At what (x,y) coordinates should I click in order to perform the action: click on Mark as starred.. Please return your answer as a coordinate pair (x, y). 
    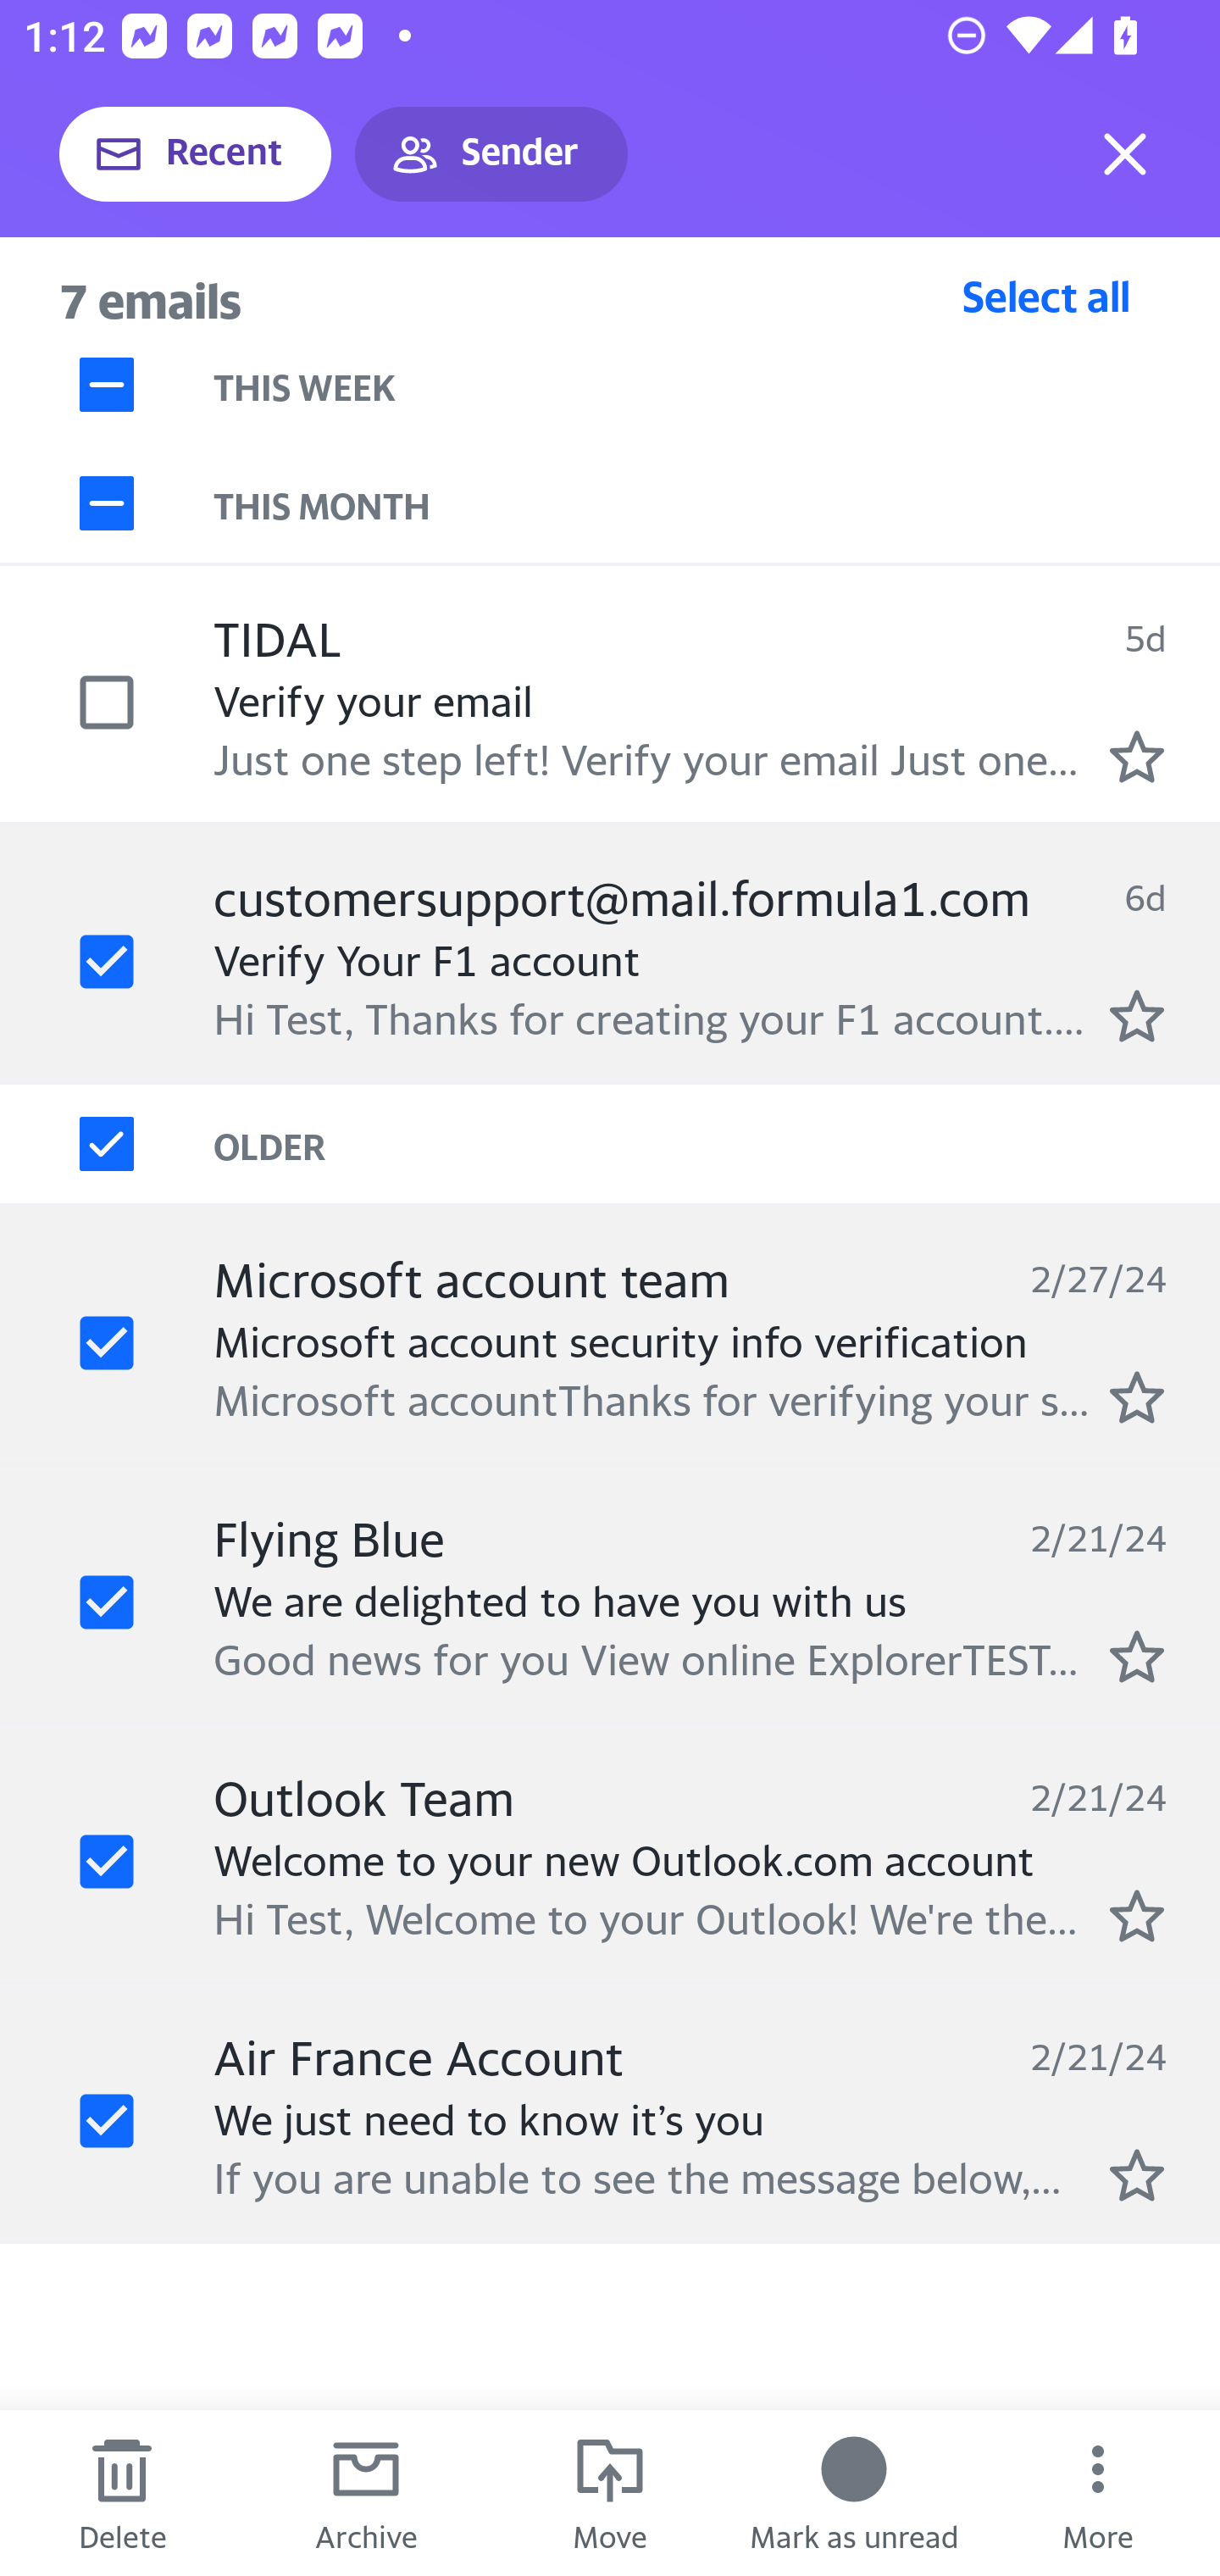
    Looking at the image, I should click on (1137, 1915).